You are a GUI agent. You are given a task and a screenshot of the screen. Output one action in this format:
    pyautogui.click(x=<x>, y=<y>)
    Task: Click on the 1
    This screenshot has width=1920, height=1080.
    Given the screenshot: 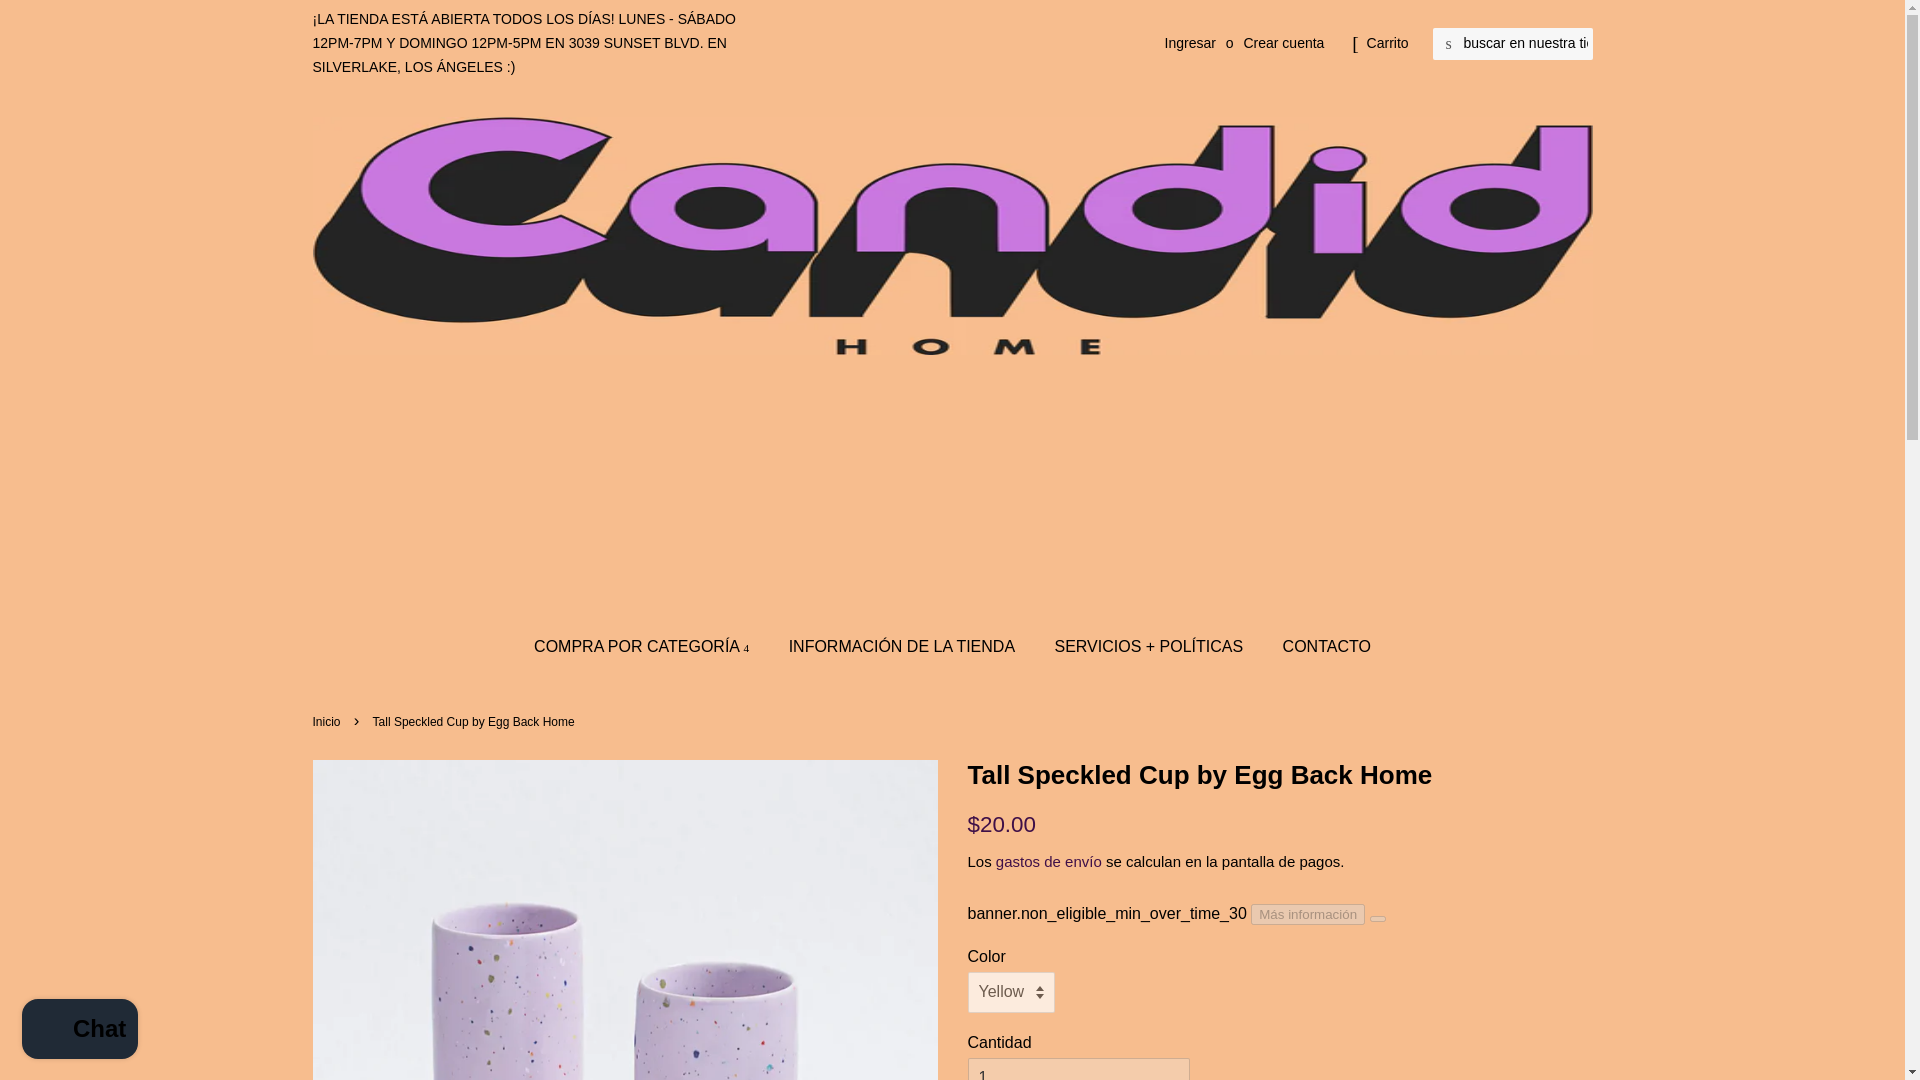 What is the action you would take?
    pyautogui.click(x=1078, y=1069)
    